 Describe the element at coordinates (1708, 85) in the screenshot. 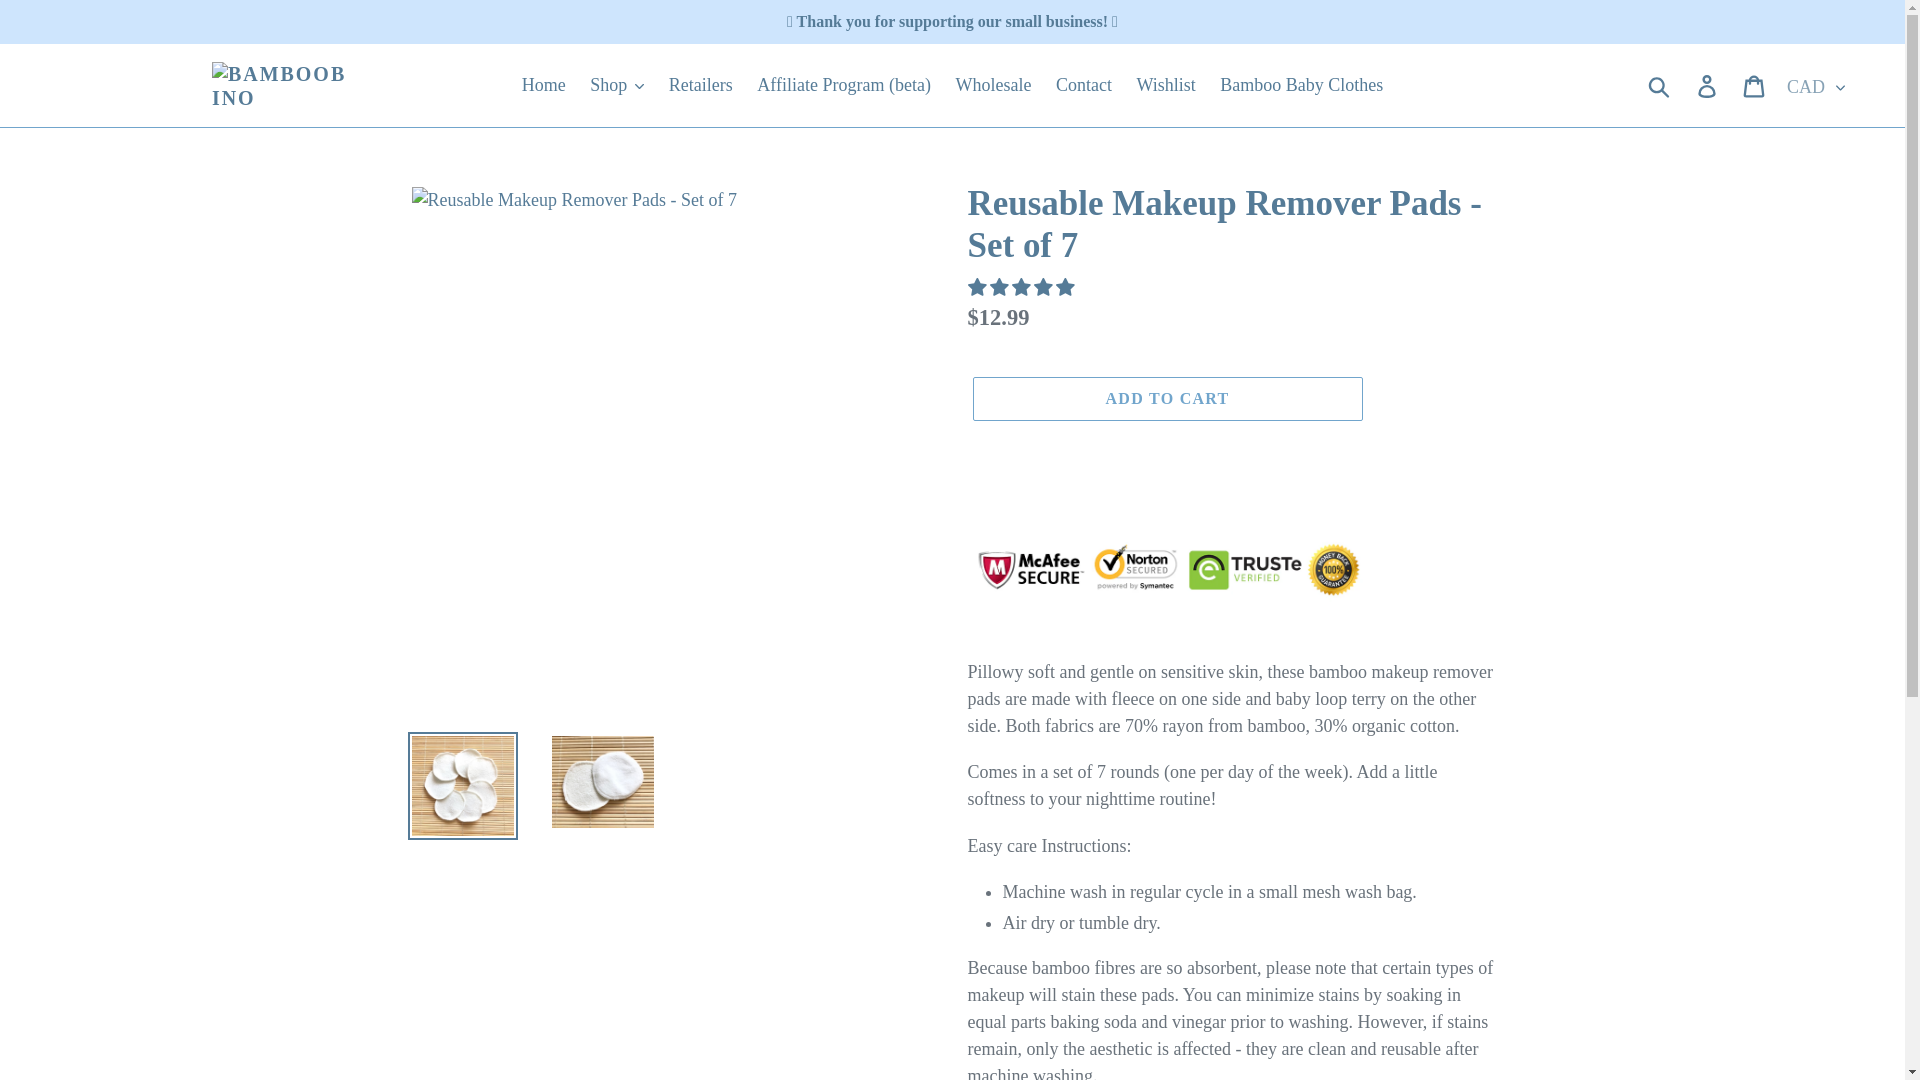

I see `Log in` at that location.